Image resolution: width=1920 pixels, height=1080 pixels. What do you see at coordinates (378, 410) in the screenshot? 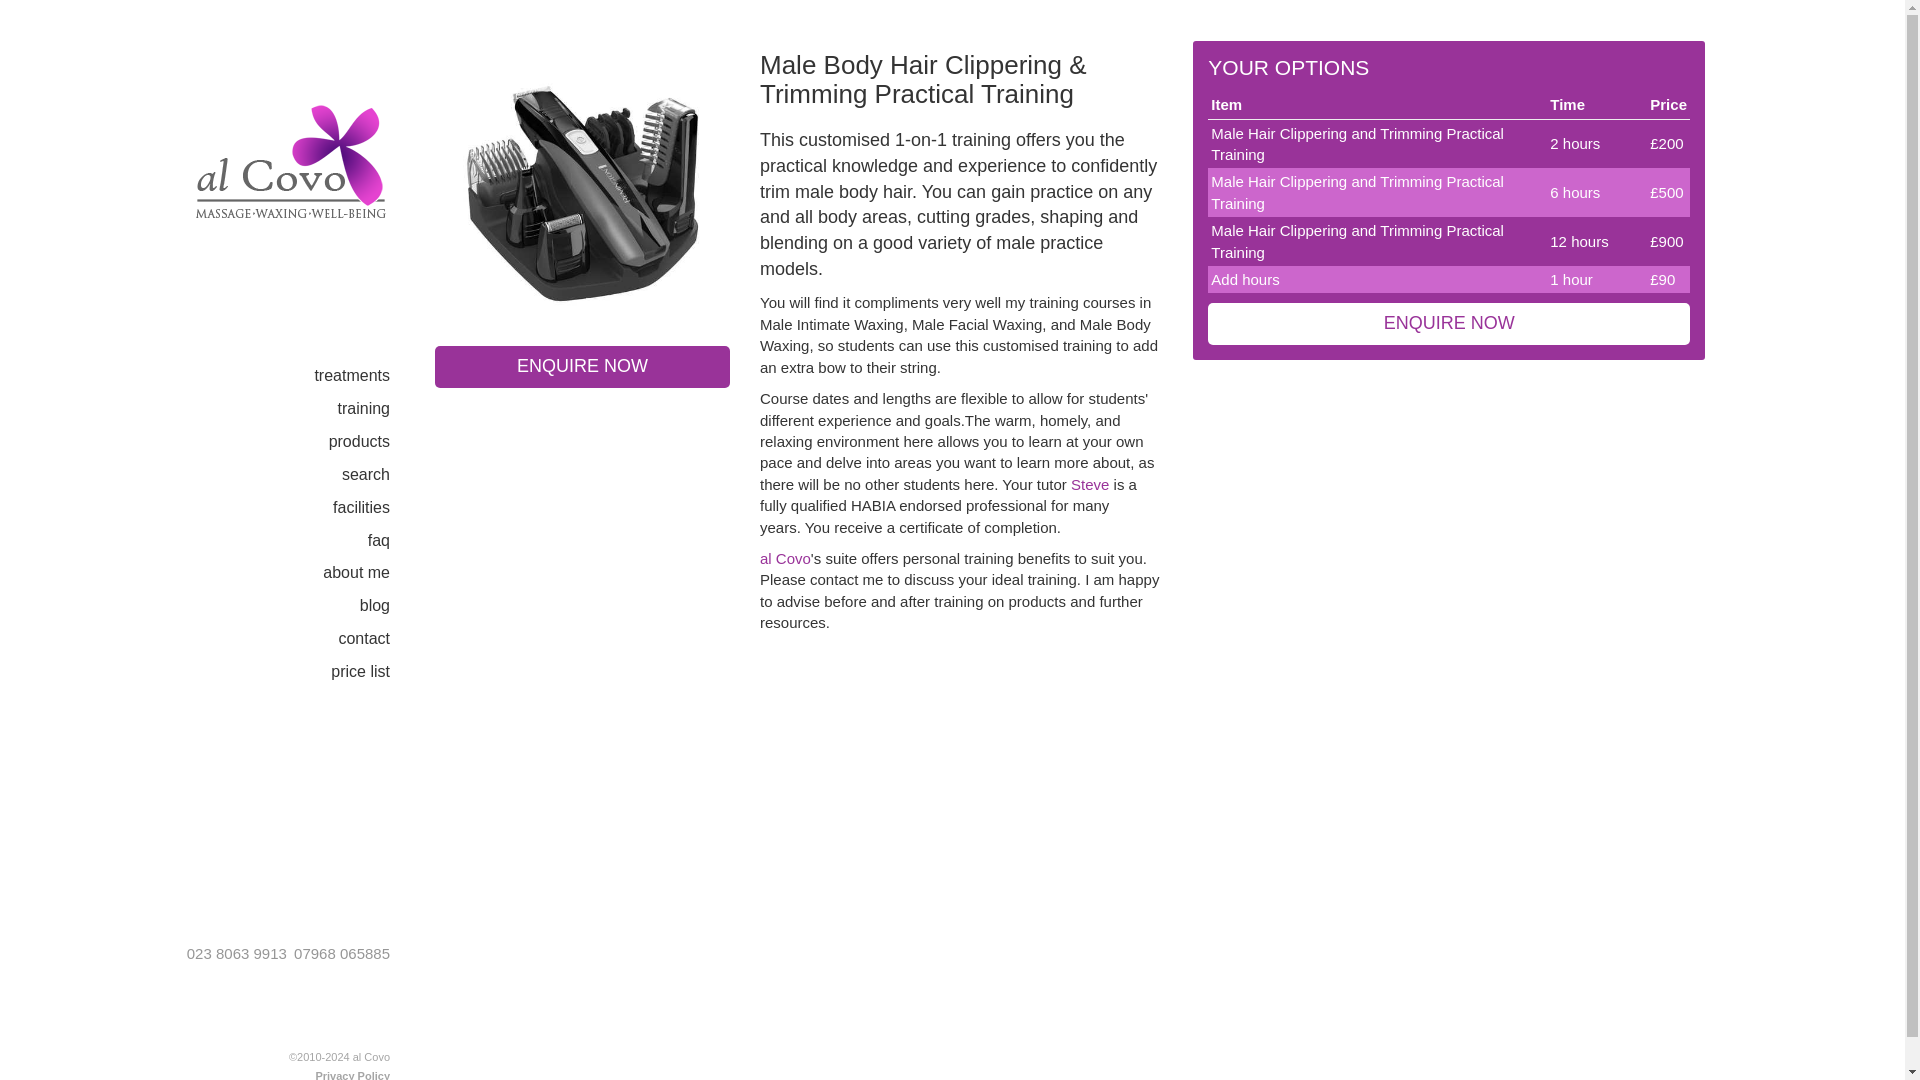
I see `training` at bounding box center [378, 410].